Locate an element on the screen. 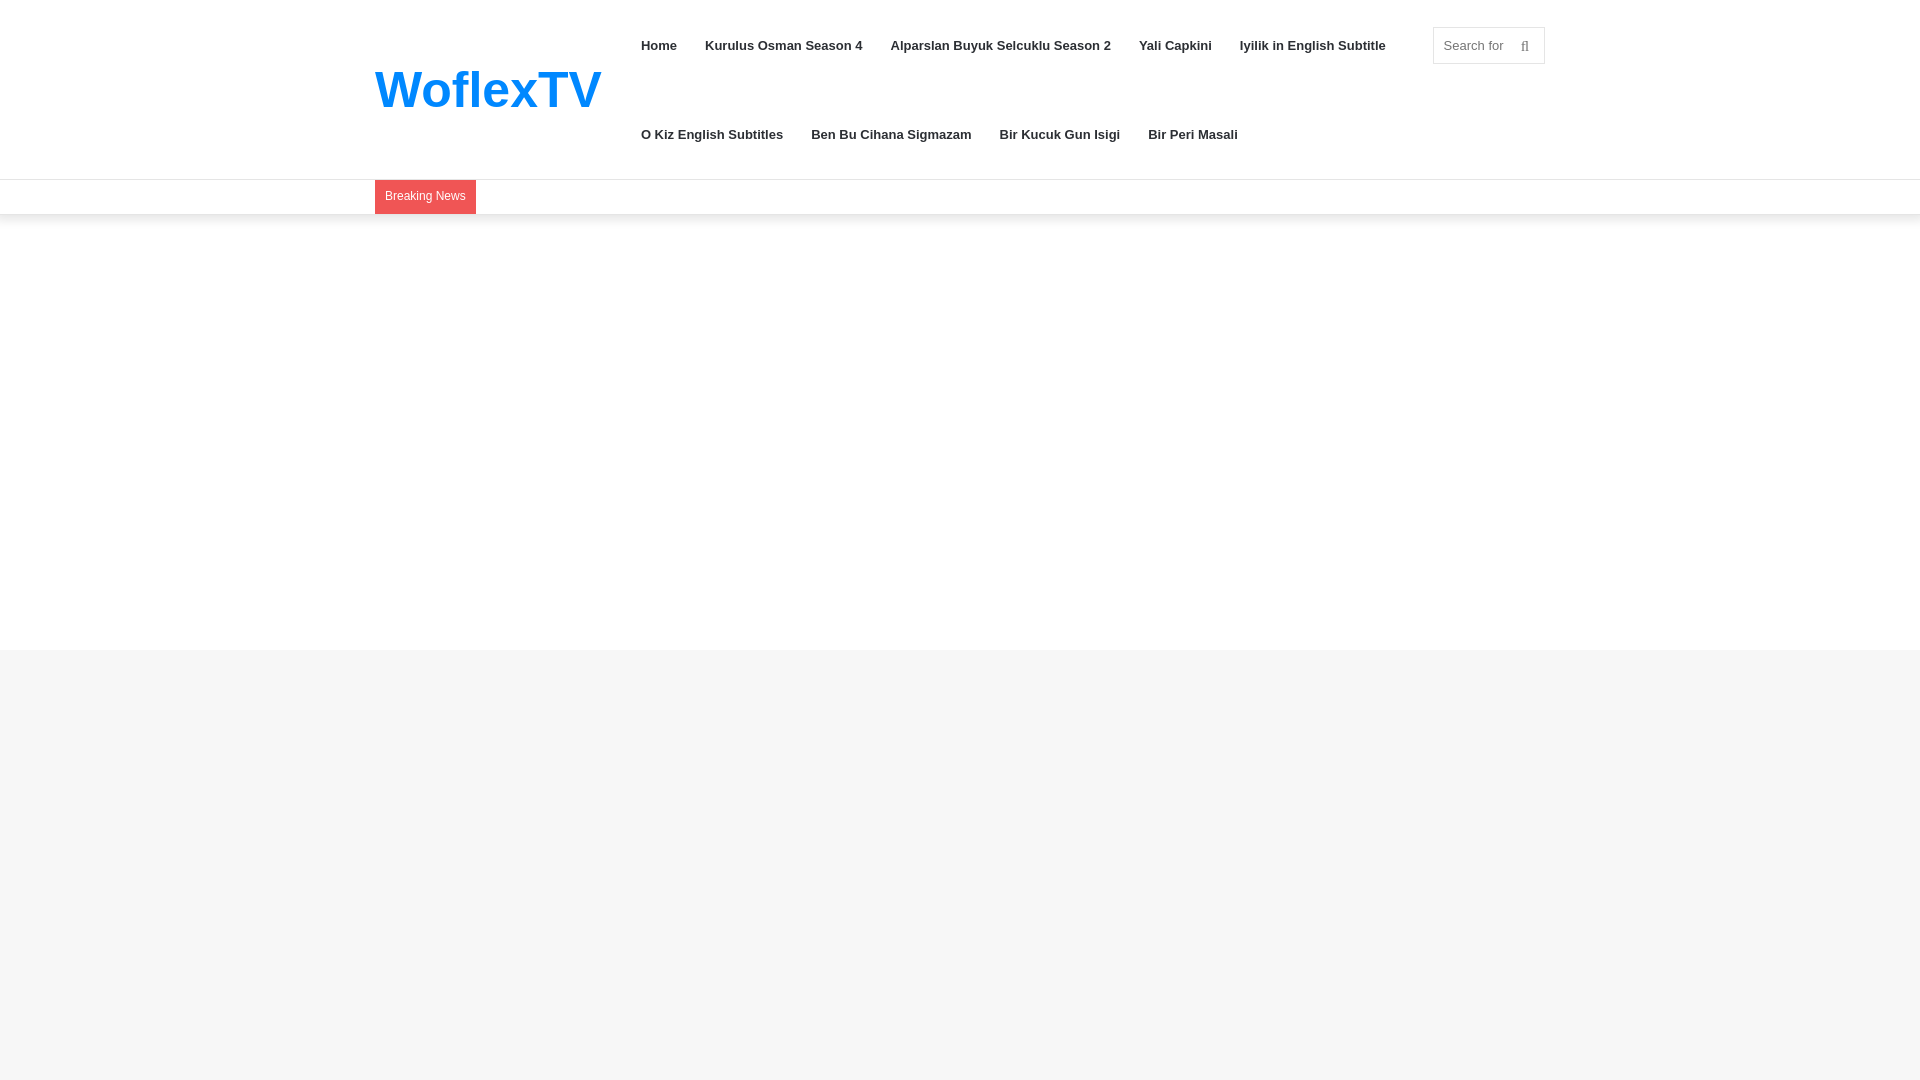 This screenshot has width=1920, height=1080. Iyilik in English Subtitle is located at coordinates (1312, 45).